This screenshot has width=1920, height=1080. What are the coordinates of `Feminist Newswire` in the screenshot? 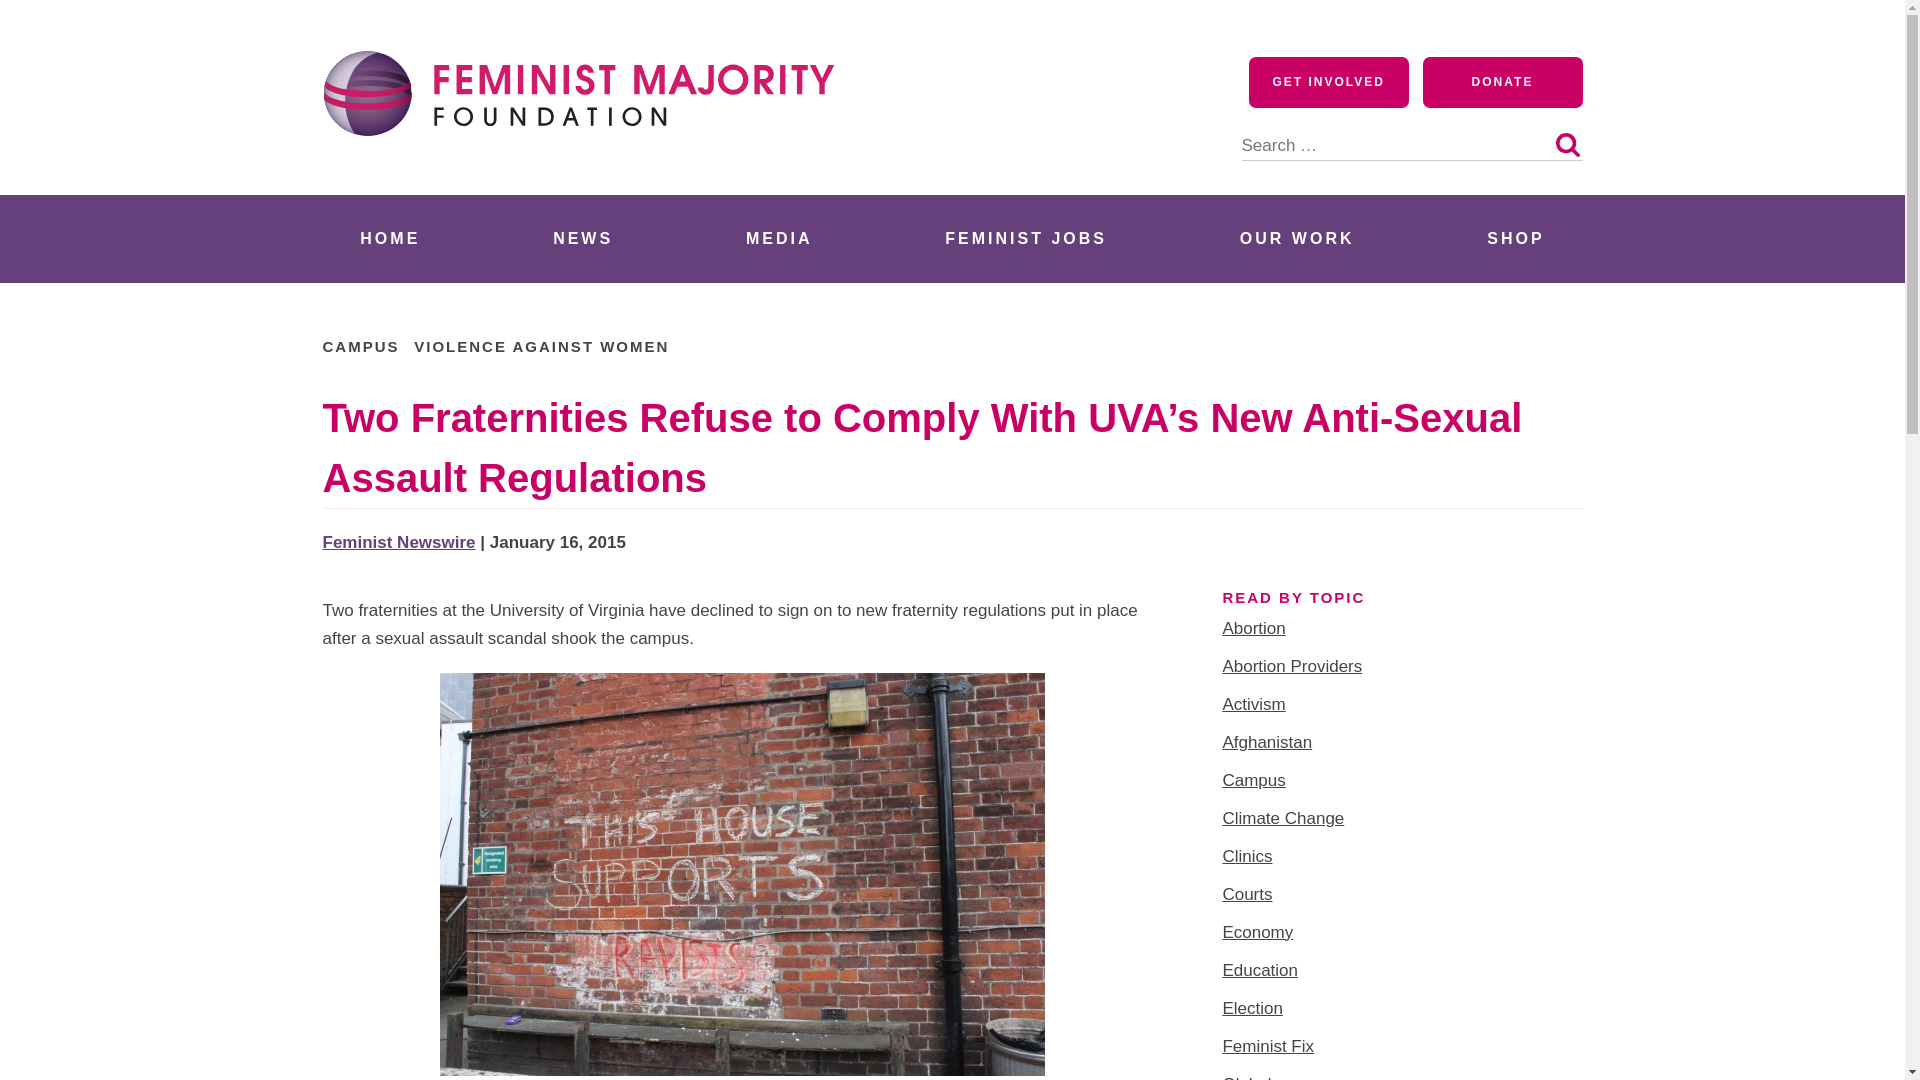 It's located at (398, 542).